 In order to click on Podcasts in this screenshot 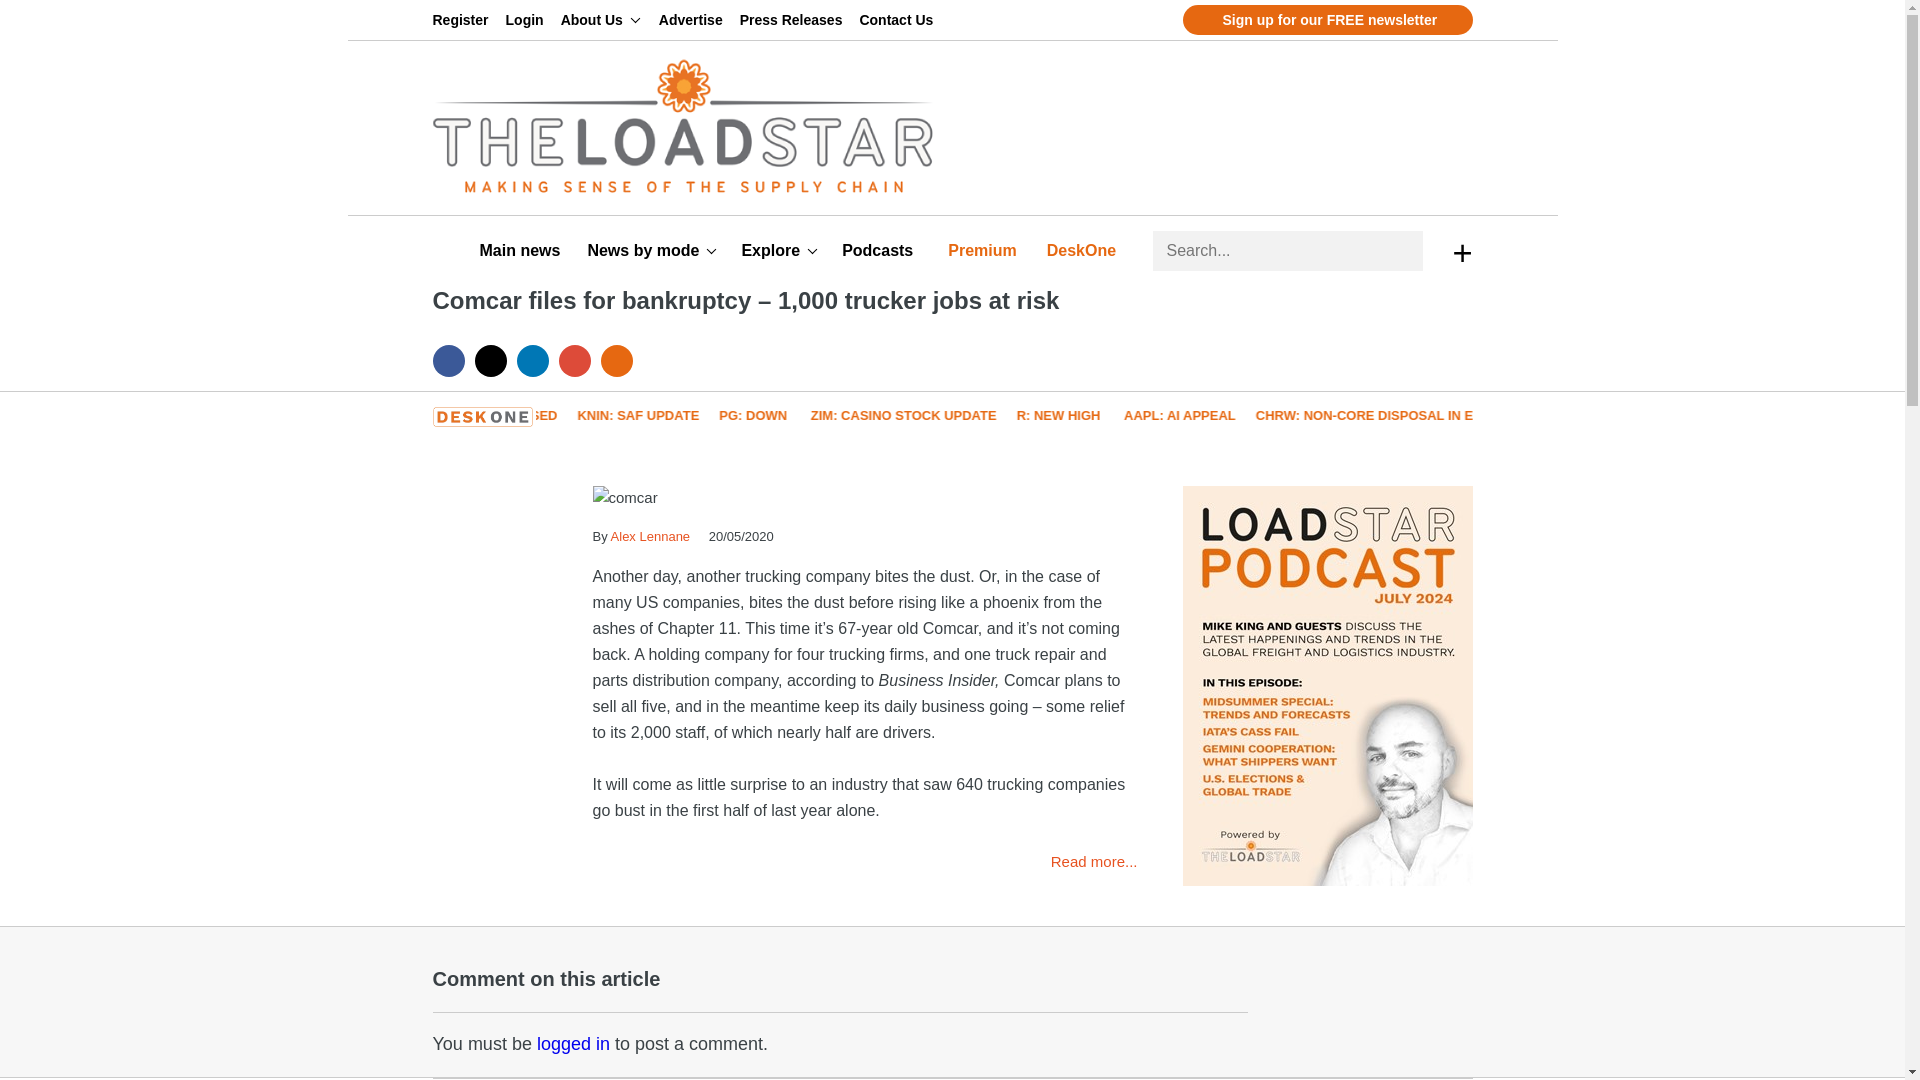, I will do `click(880, 251)`.